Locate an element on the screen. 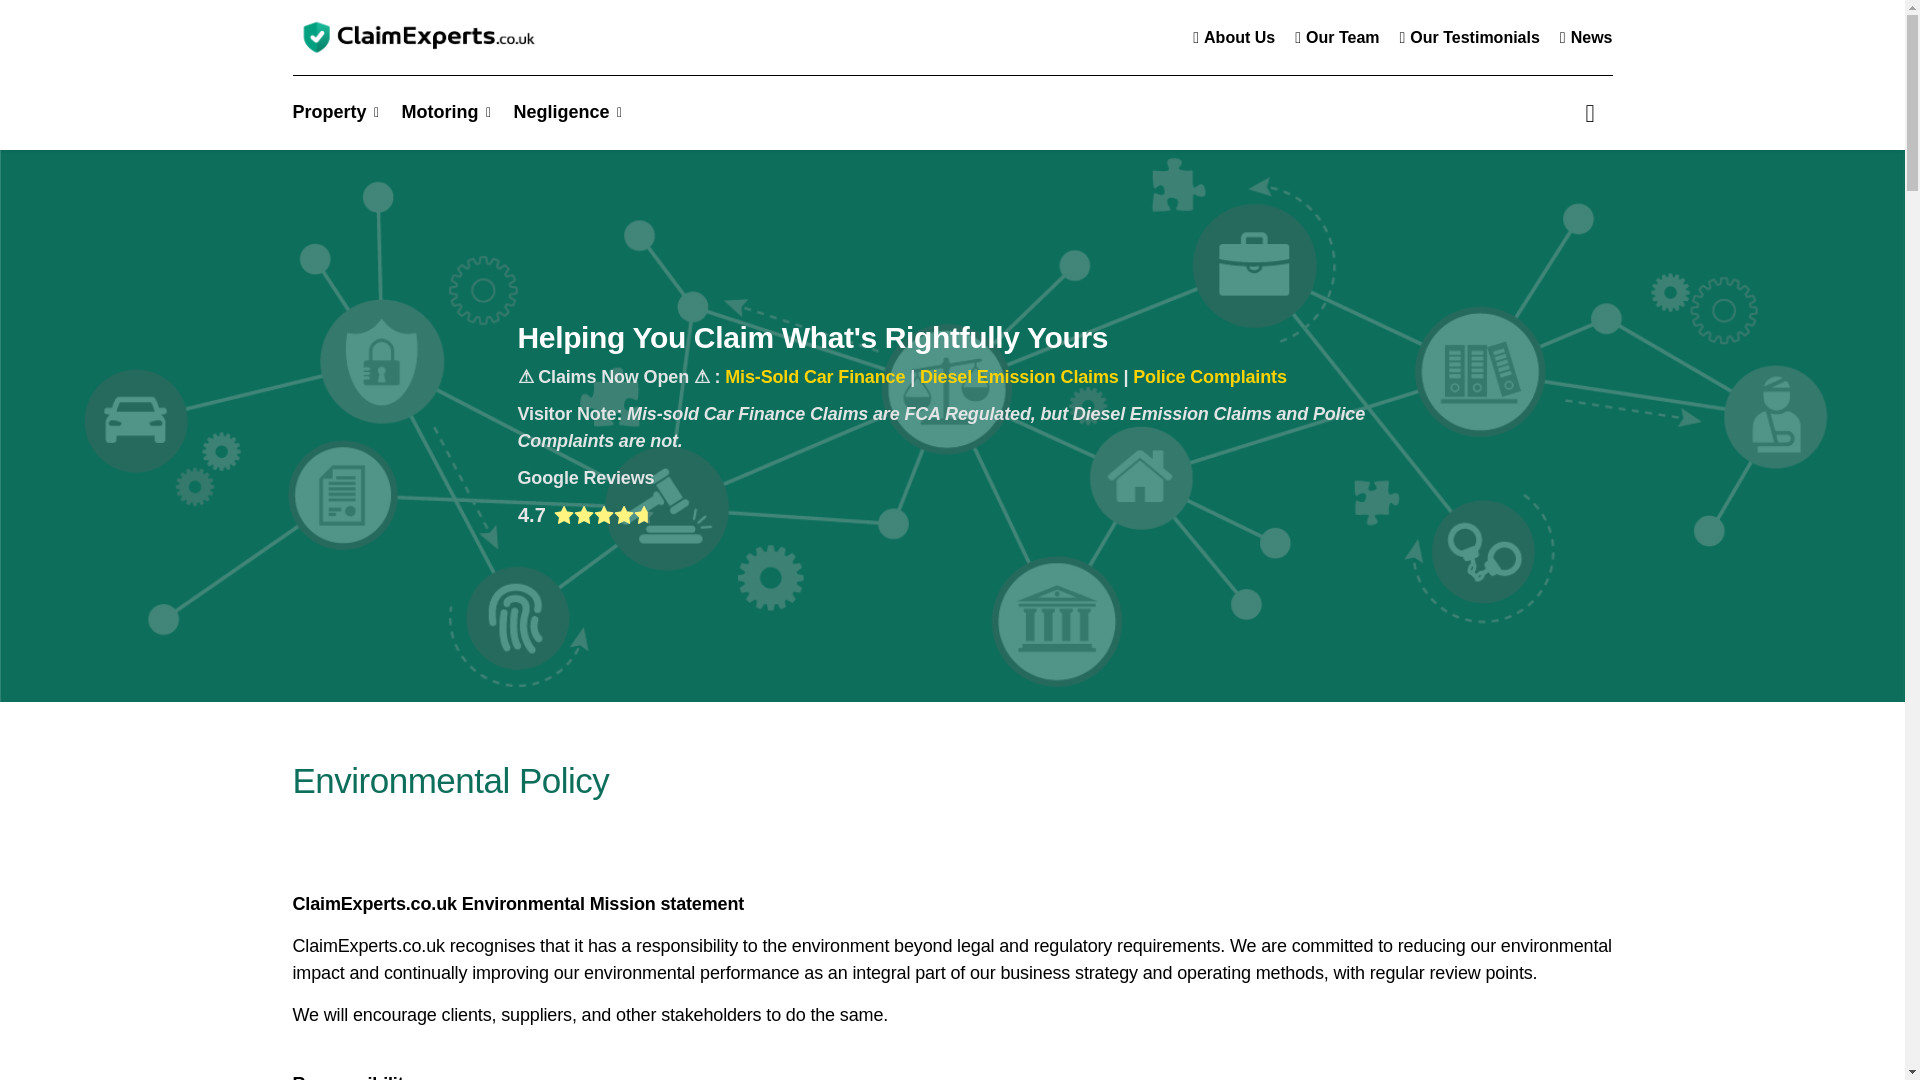  Our Testimonials is located at coordinates (1470, 37).